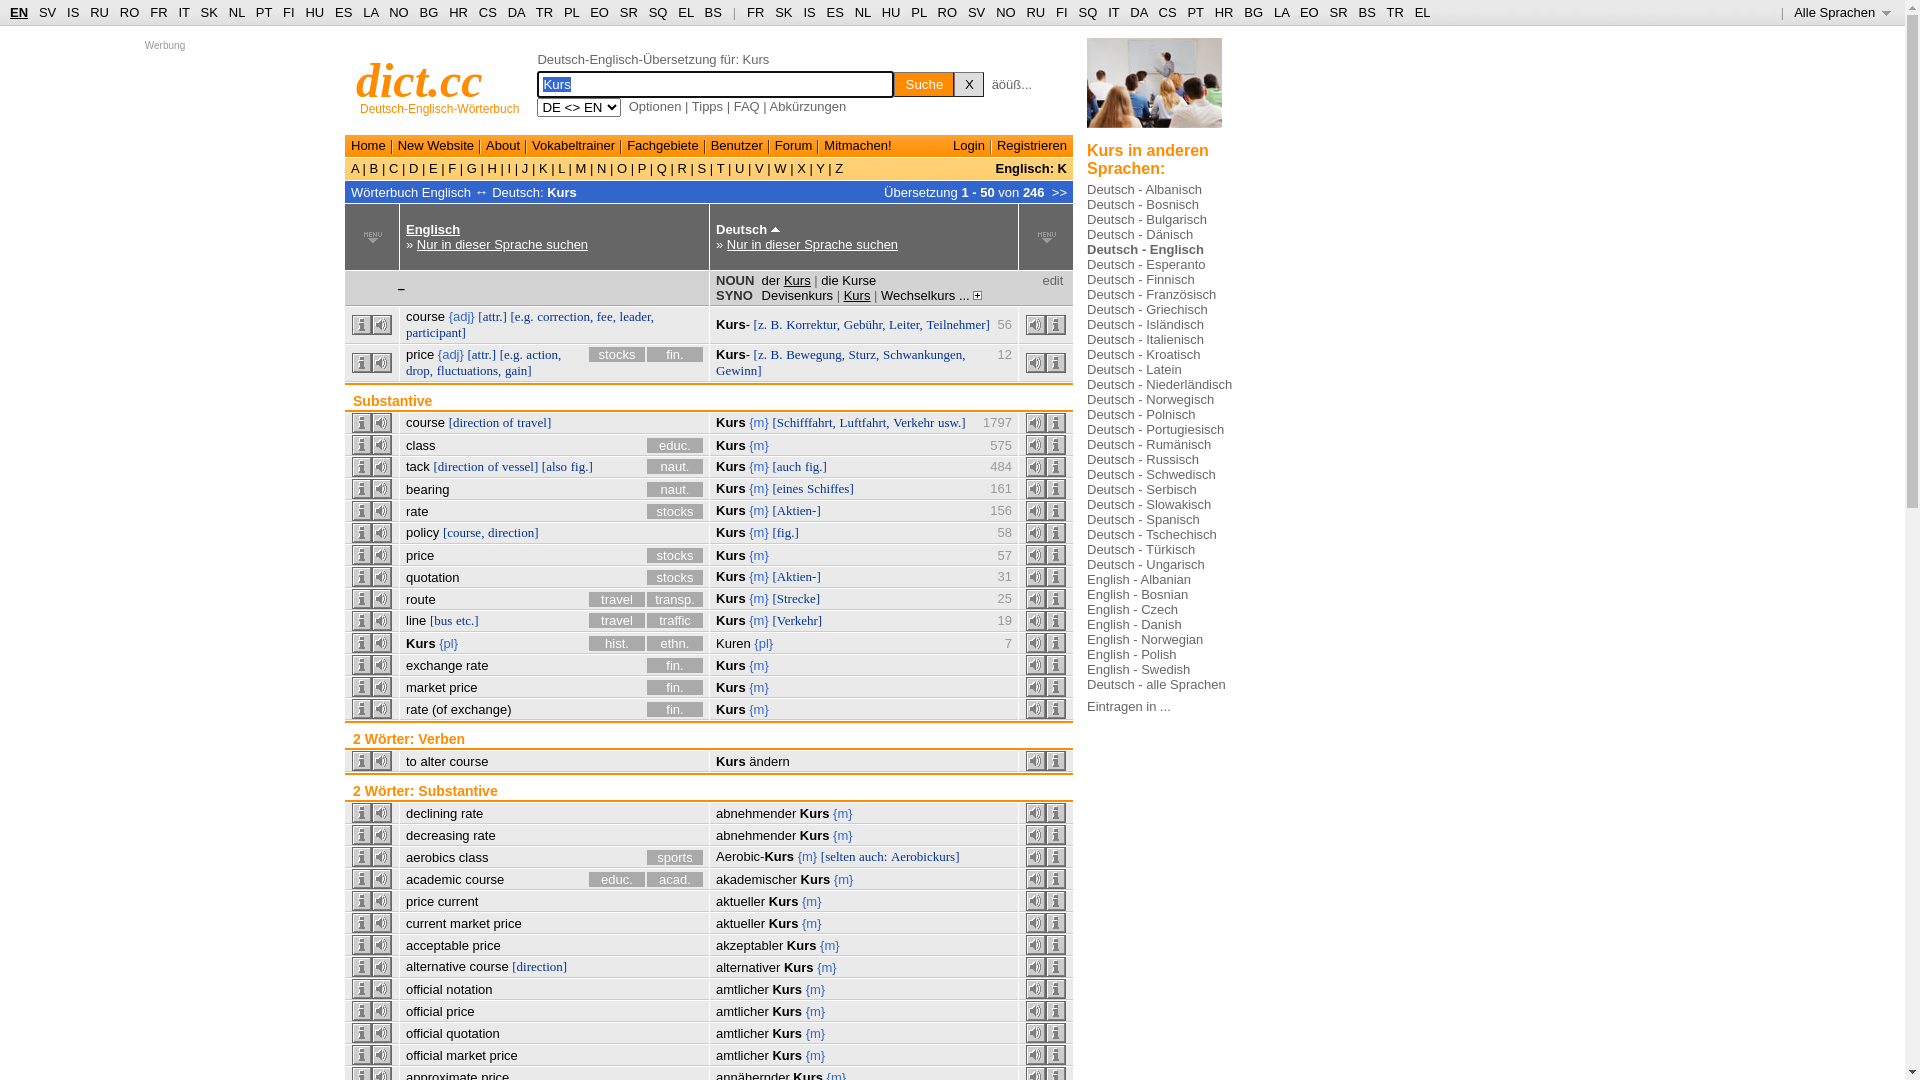 The height and width of the screenshot is (1080, 1920). What do you see at coordinates (368, 146) in the screenshot?
I see `Home` at bounding box center [368, 146].